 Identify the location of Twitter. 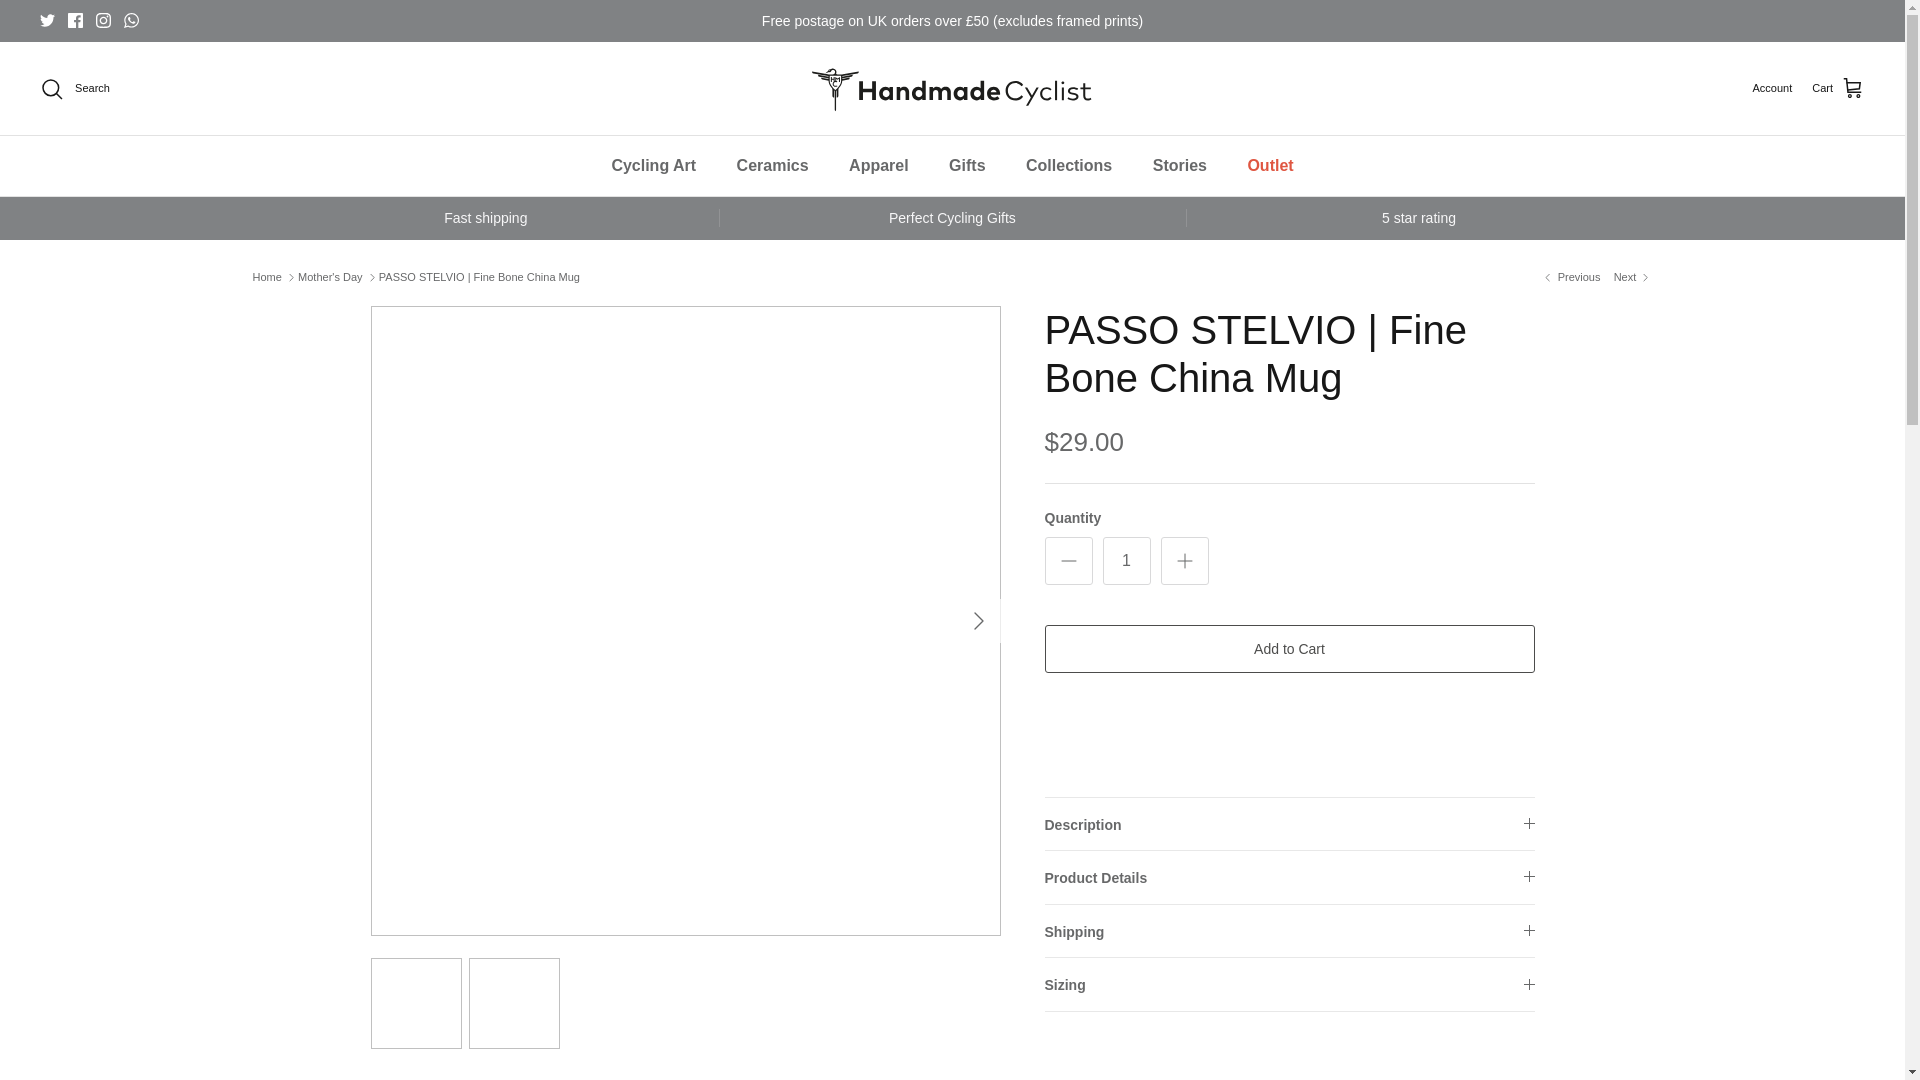
(48, 20).